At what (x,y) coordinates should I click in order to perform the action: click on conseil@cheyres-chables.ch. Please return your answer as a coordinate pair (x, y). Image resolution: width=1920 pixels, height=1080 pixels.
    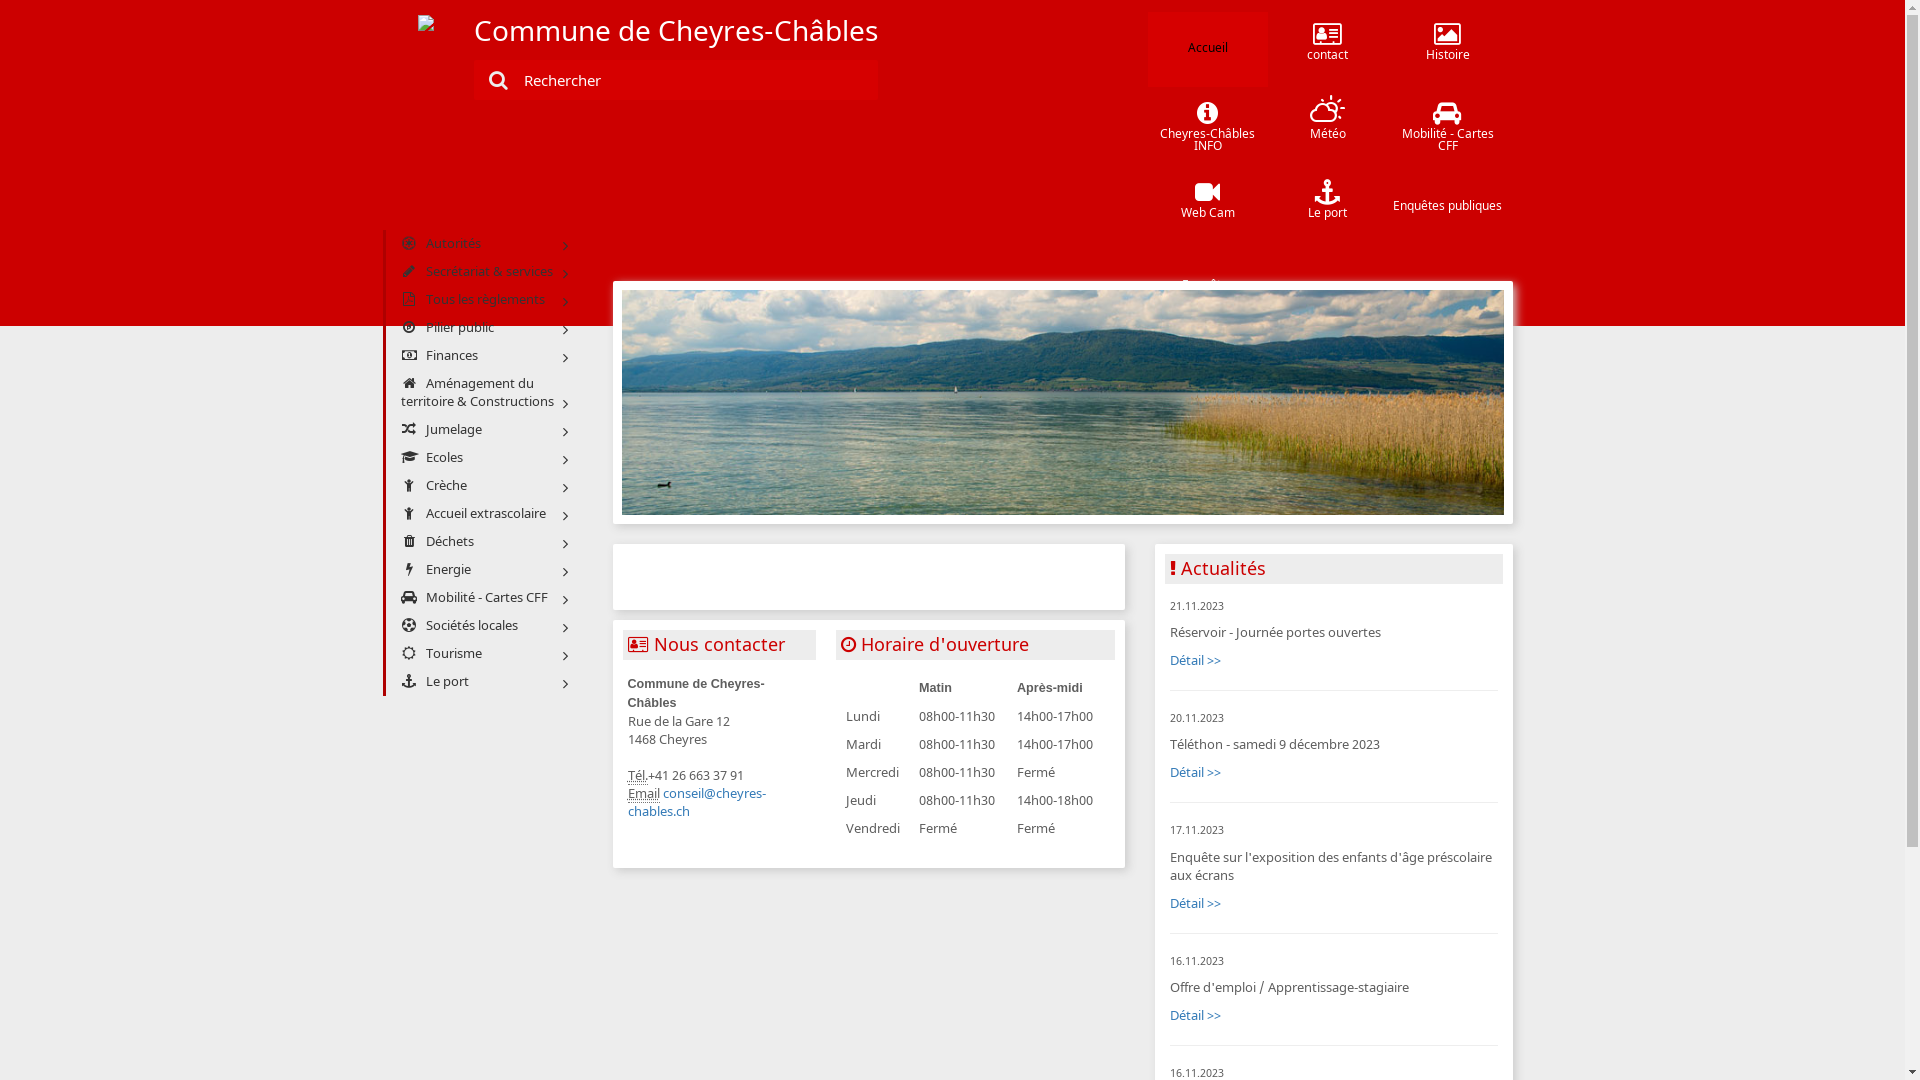
    Looking at the image, I should click on (697, 802).